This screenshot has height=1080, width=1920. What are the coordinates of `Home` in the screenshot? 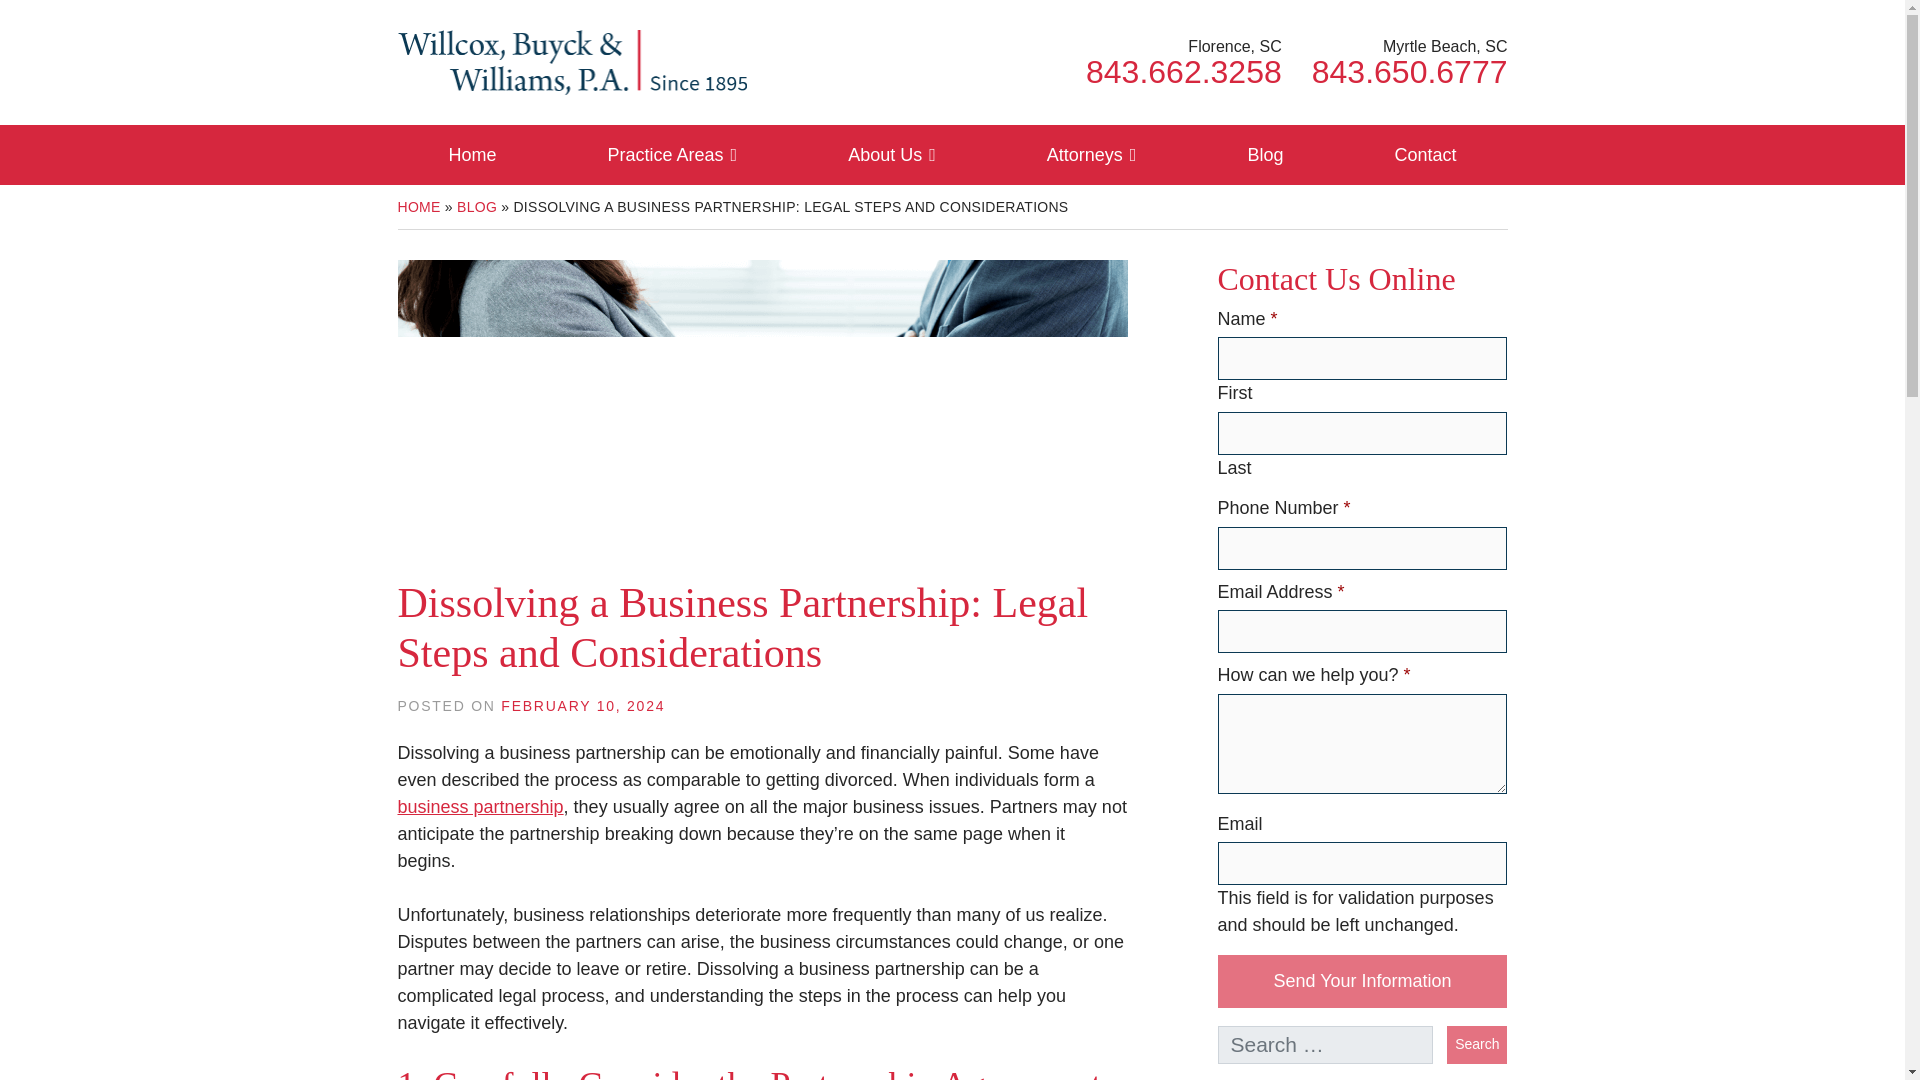 It's located at (472, 154).